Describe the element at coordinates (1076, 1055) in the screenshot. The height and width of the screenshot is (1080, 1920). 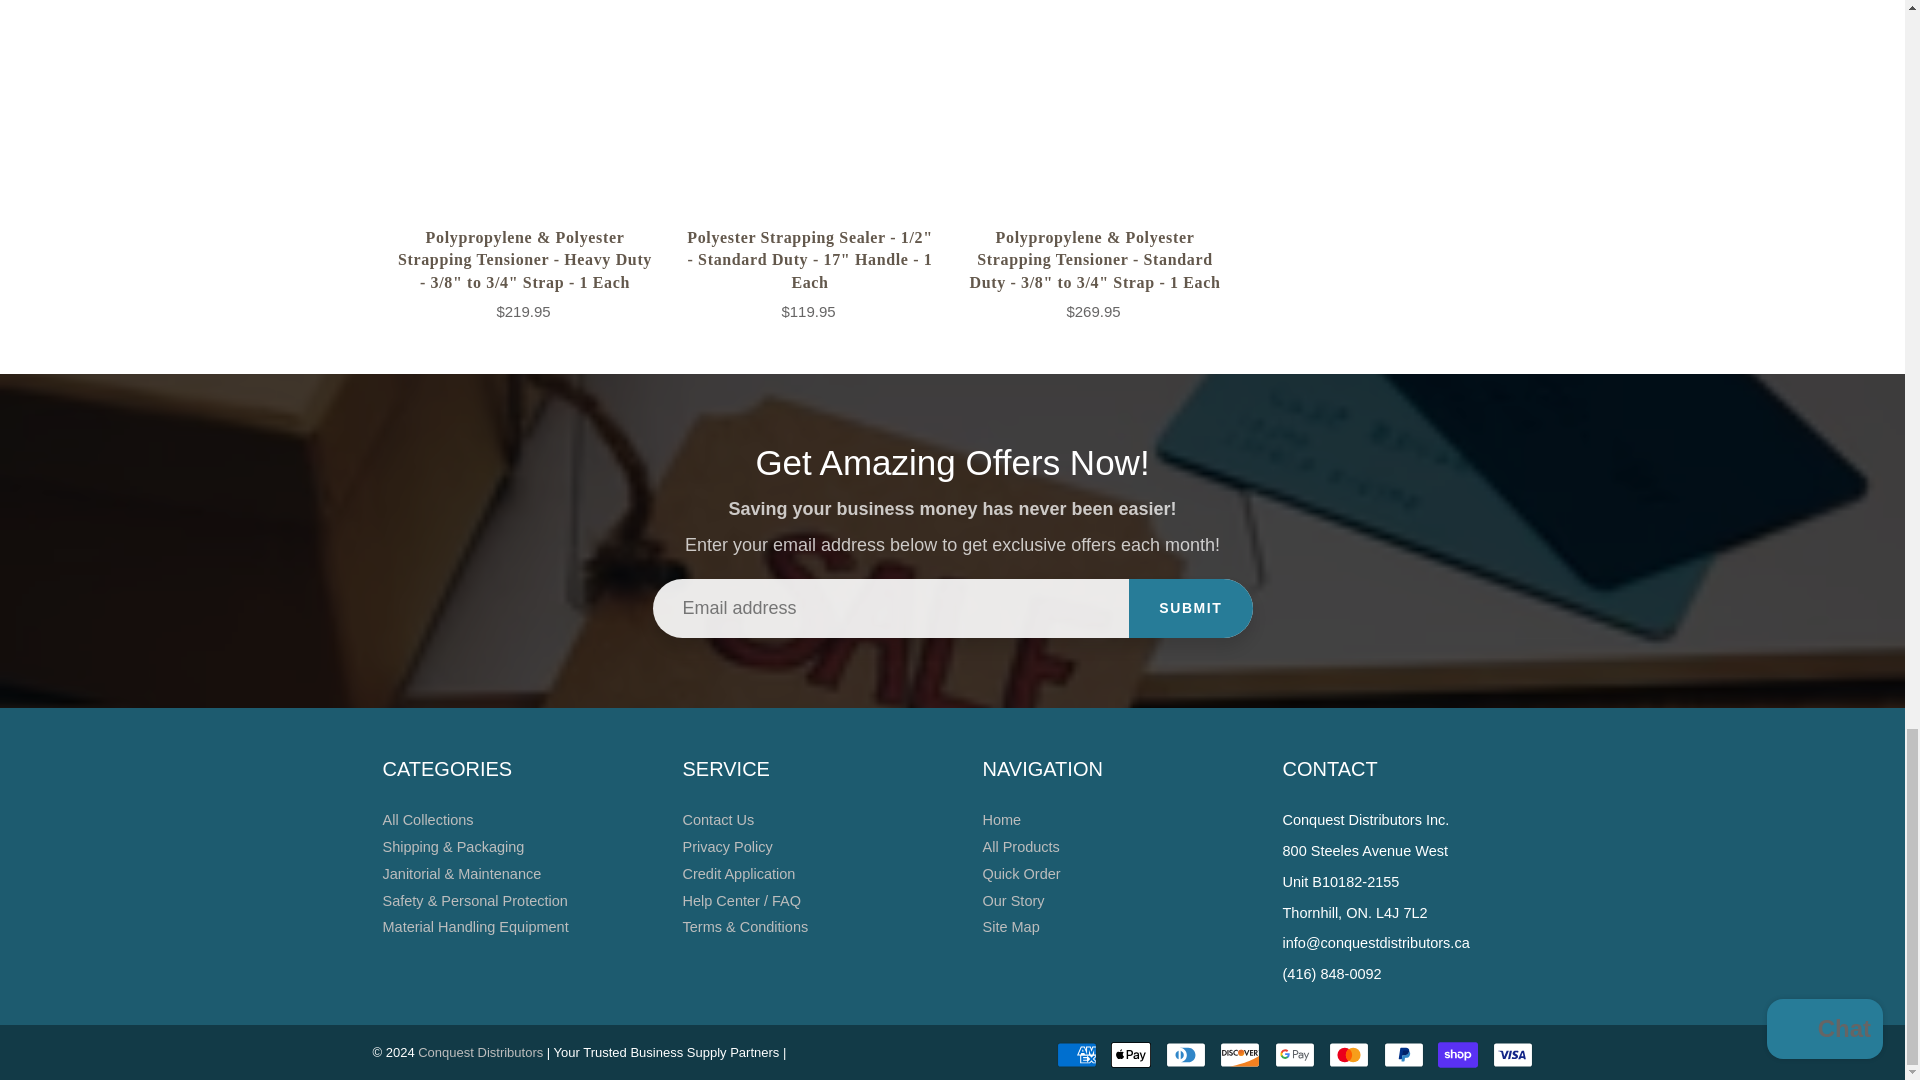
I see `American Express` at that location.